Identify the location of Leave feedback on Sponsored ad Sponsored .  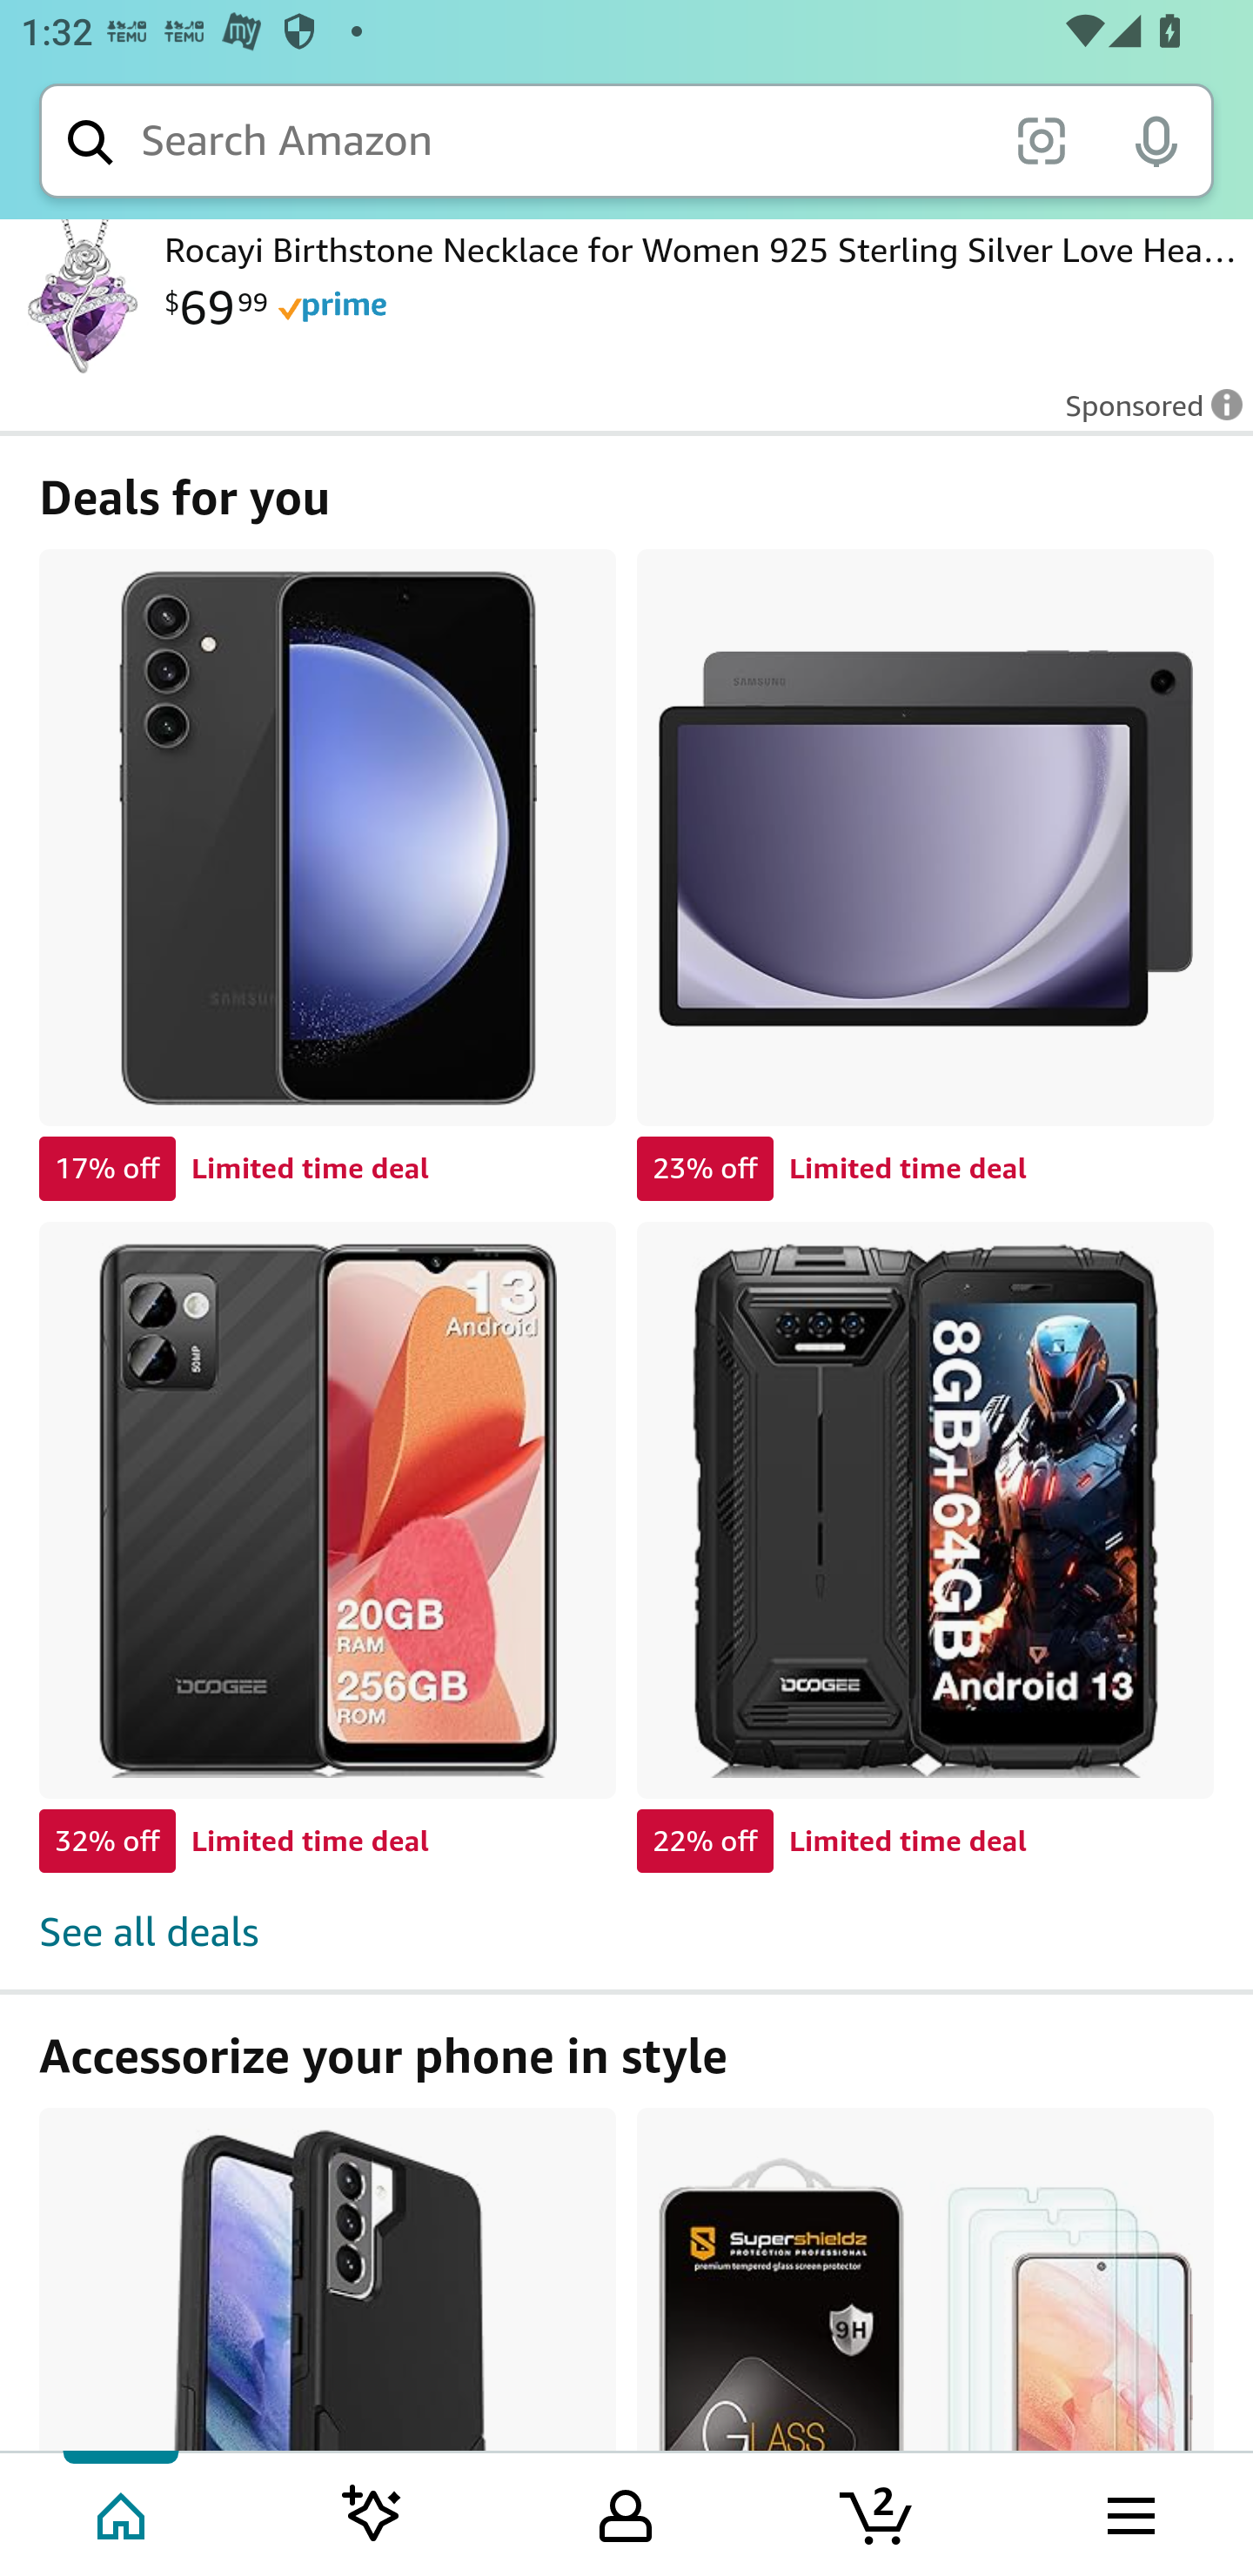
(1144, 416).